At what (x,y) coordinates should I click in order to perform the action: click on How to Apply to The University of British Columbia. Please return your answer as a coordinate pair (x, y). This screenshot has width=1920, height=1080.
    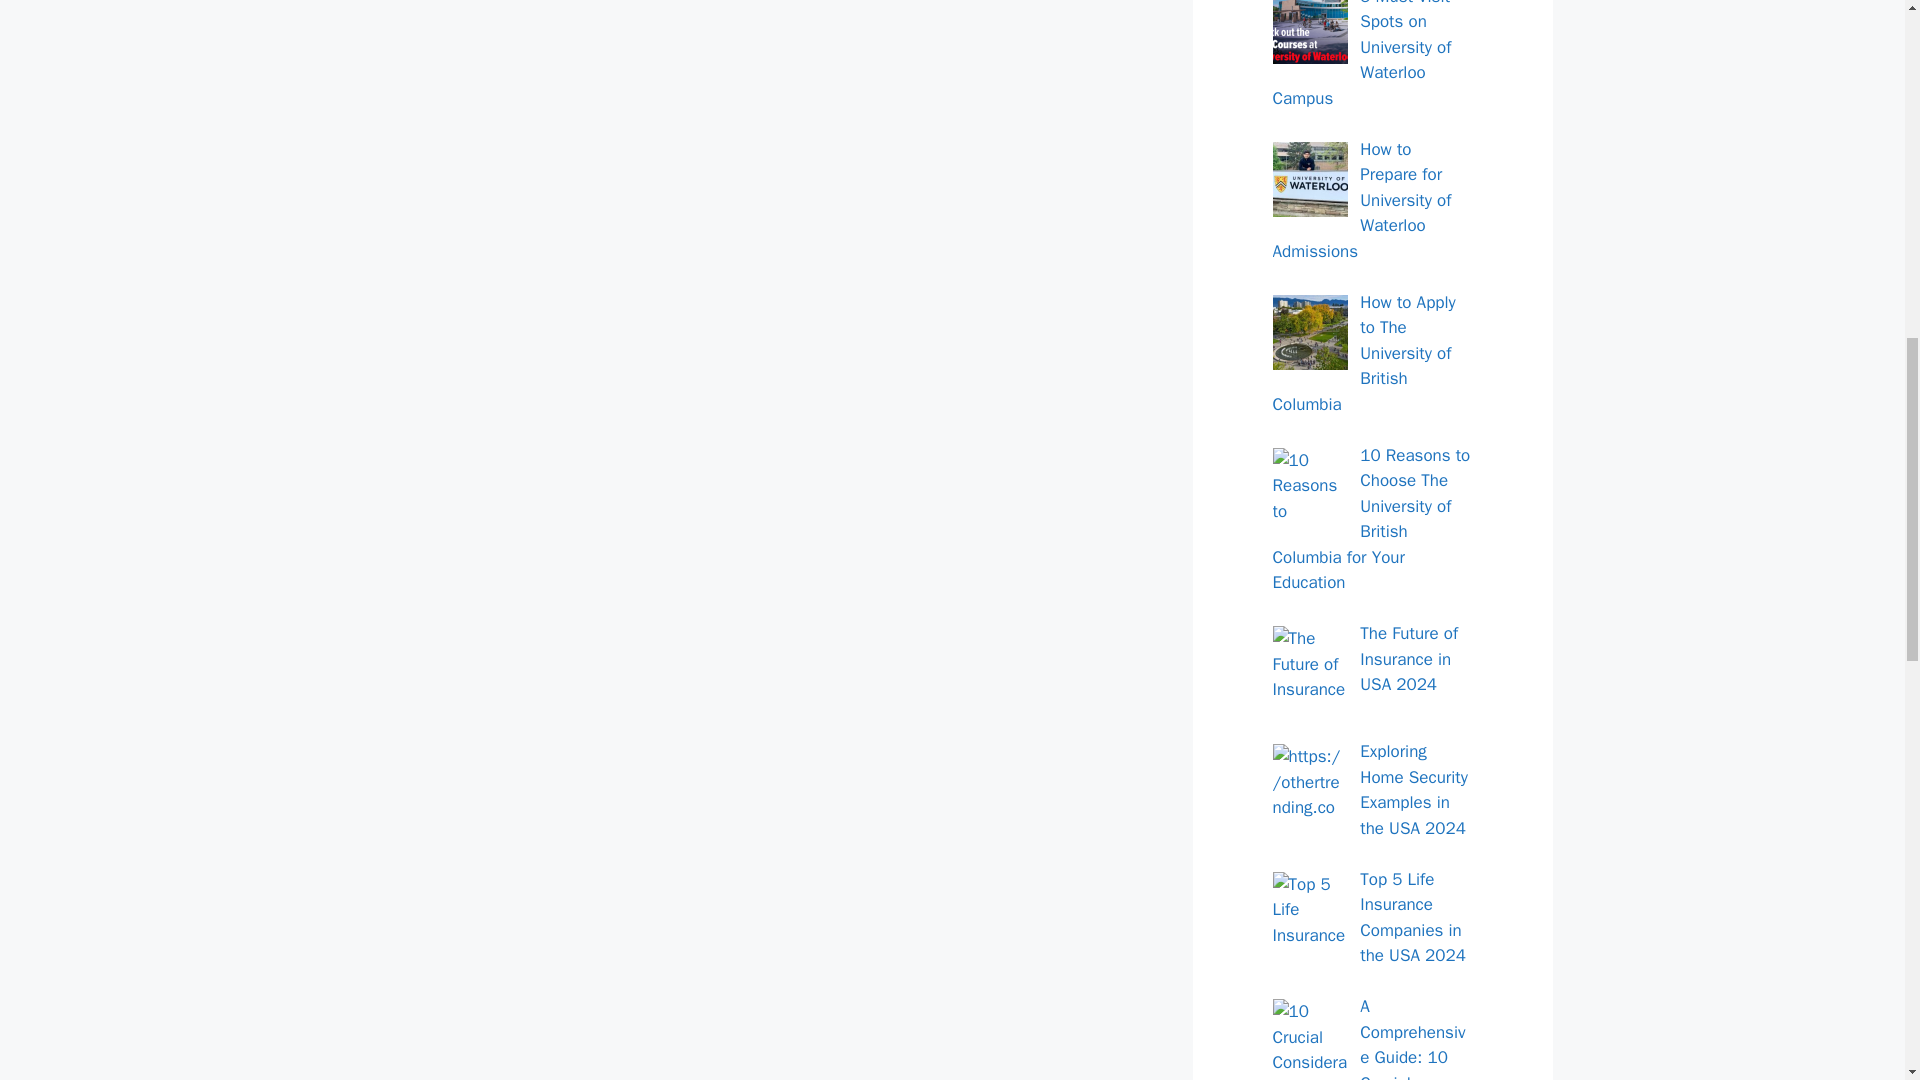
    Looking at the image, I should click on (1363, 352).